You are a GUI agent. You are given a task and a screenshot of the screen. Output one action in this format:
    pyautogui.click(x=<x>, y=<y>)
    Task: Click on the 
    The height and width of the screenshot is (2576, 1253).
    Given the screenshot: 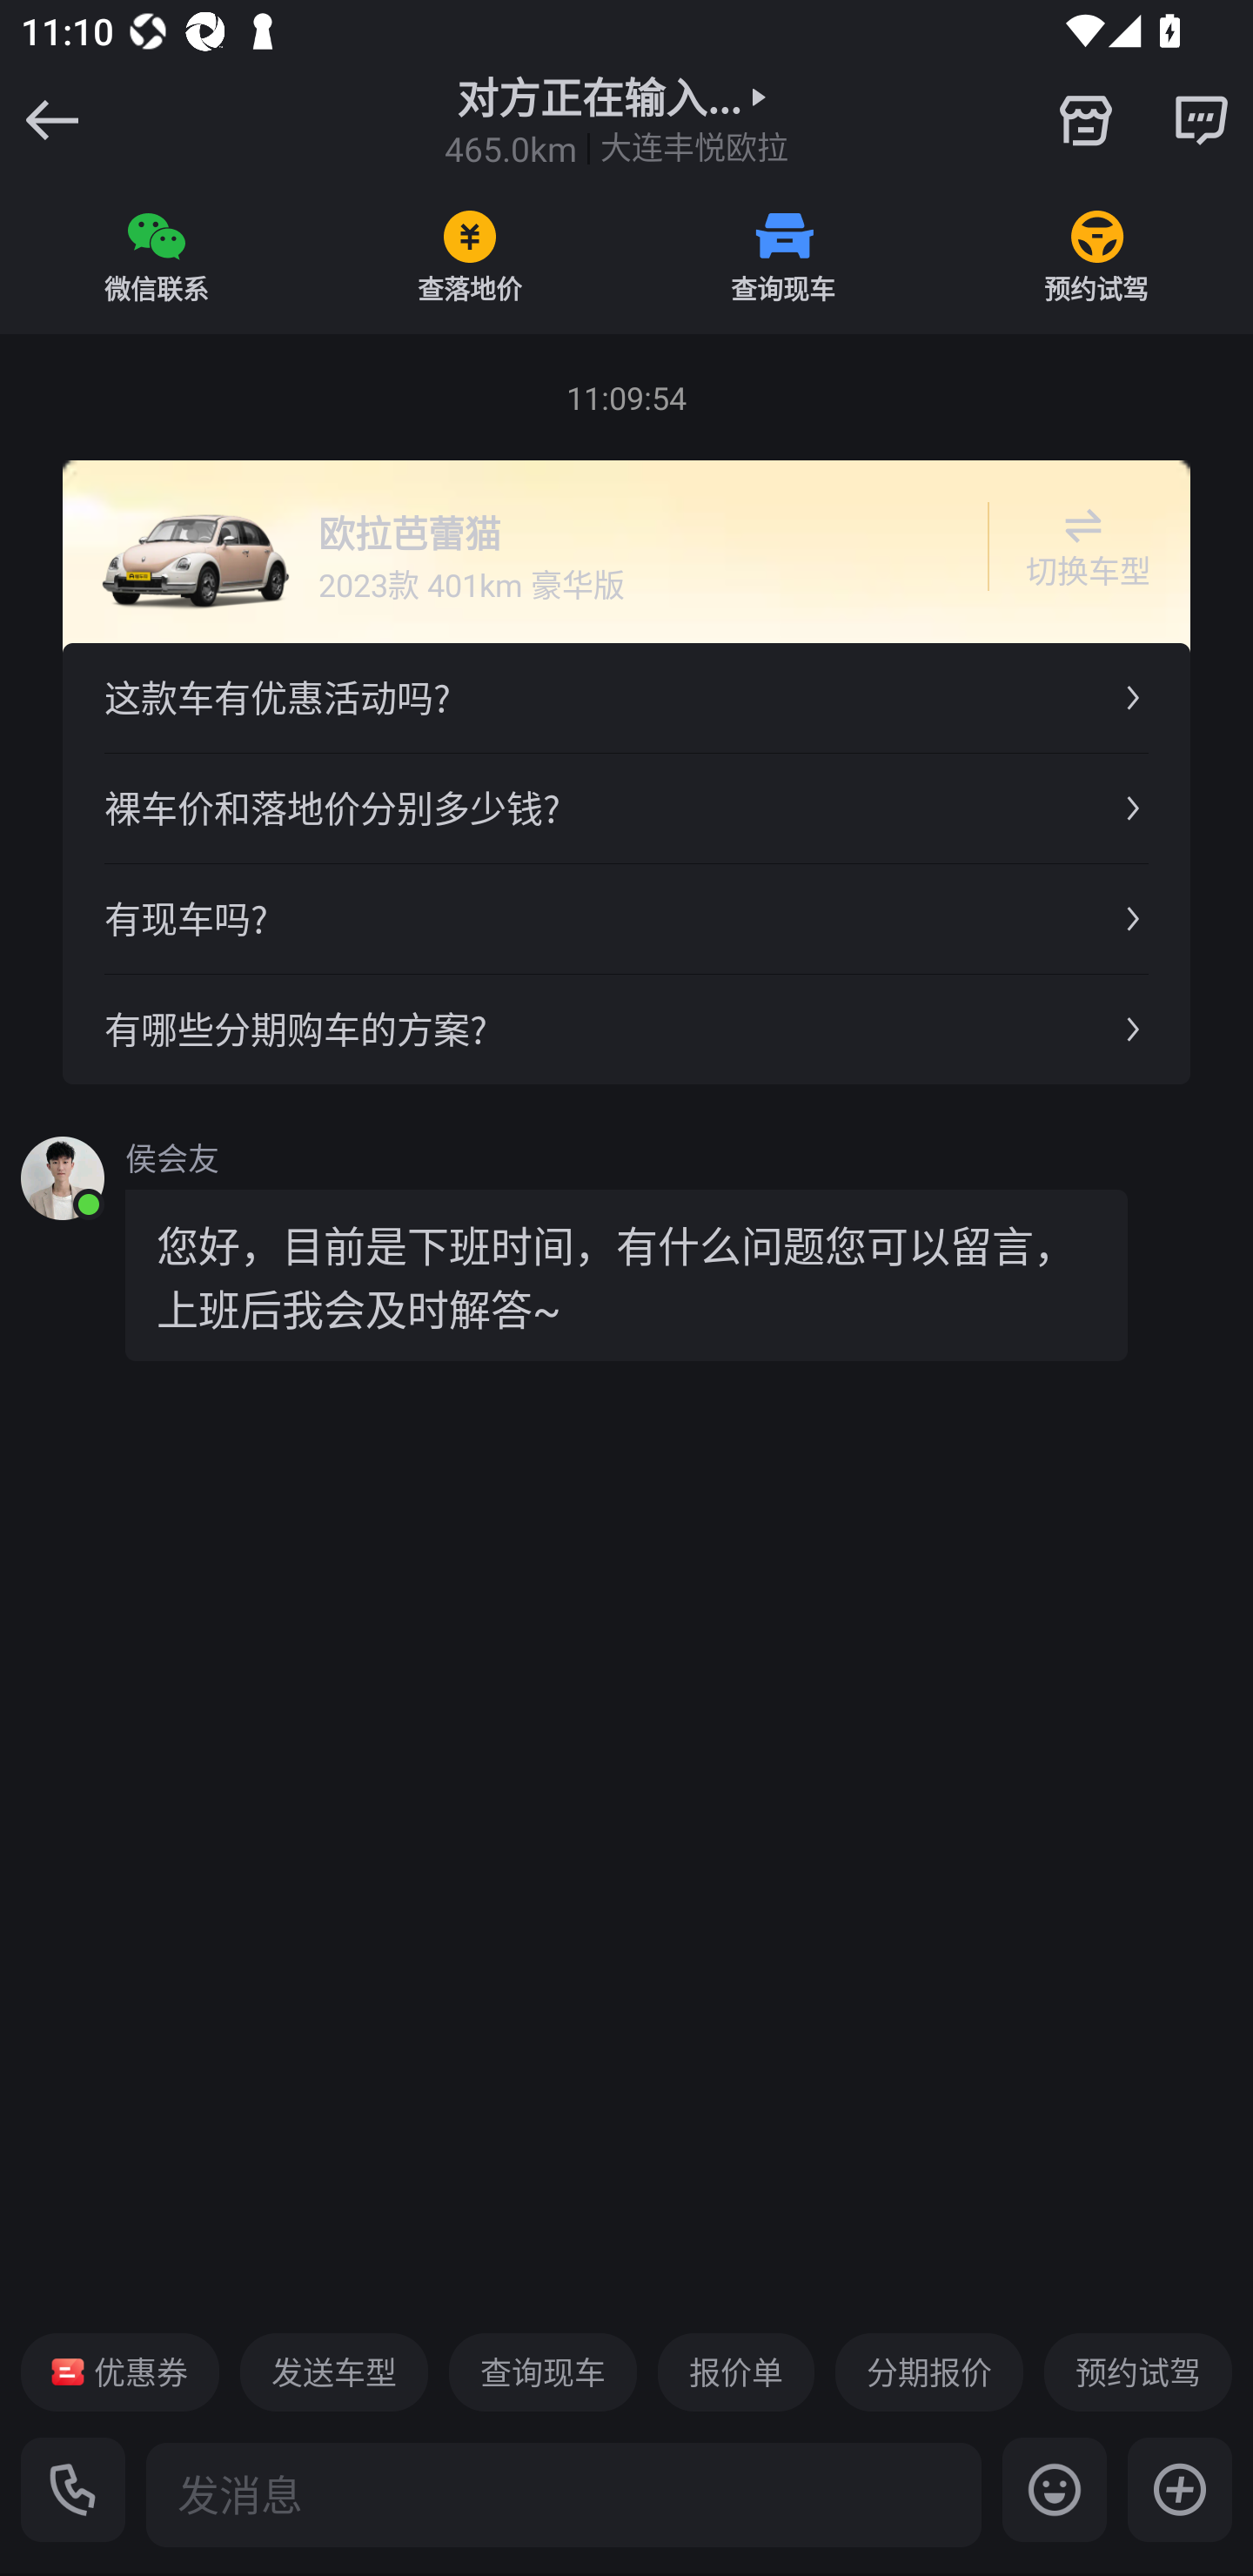 What is the action you would take?
    pyautogui.click(x=1200, y=119)
    